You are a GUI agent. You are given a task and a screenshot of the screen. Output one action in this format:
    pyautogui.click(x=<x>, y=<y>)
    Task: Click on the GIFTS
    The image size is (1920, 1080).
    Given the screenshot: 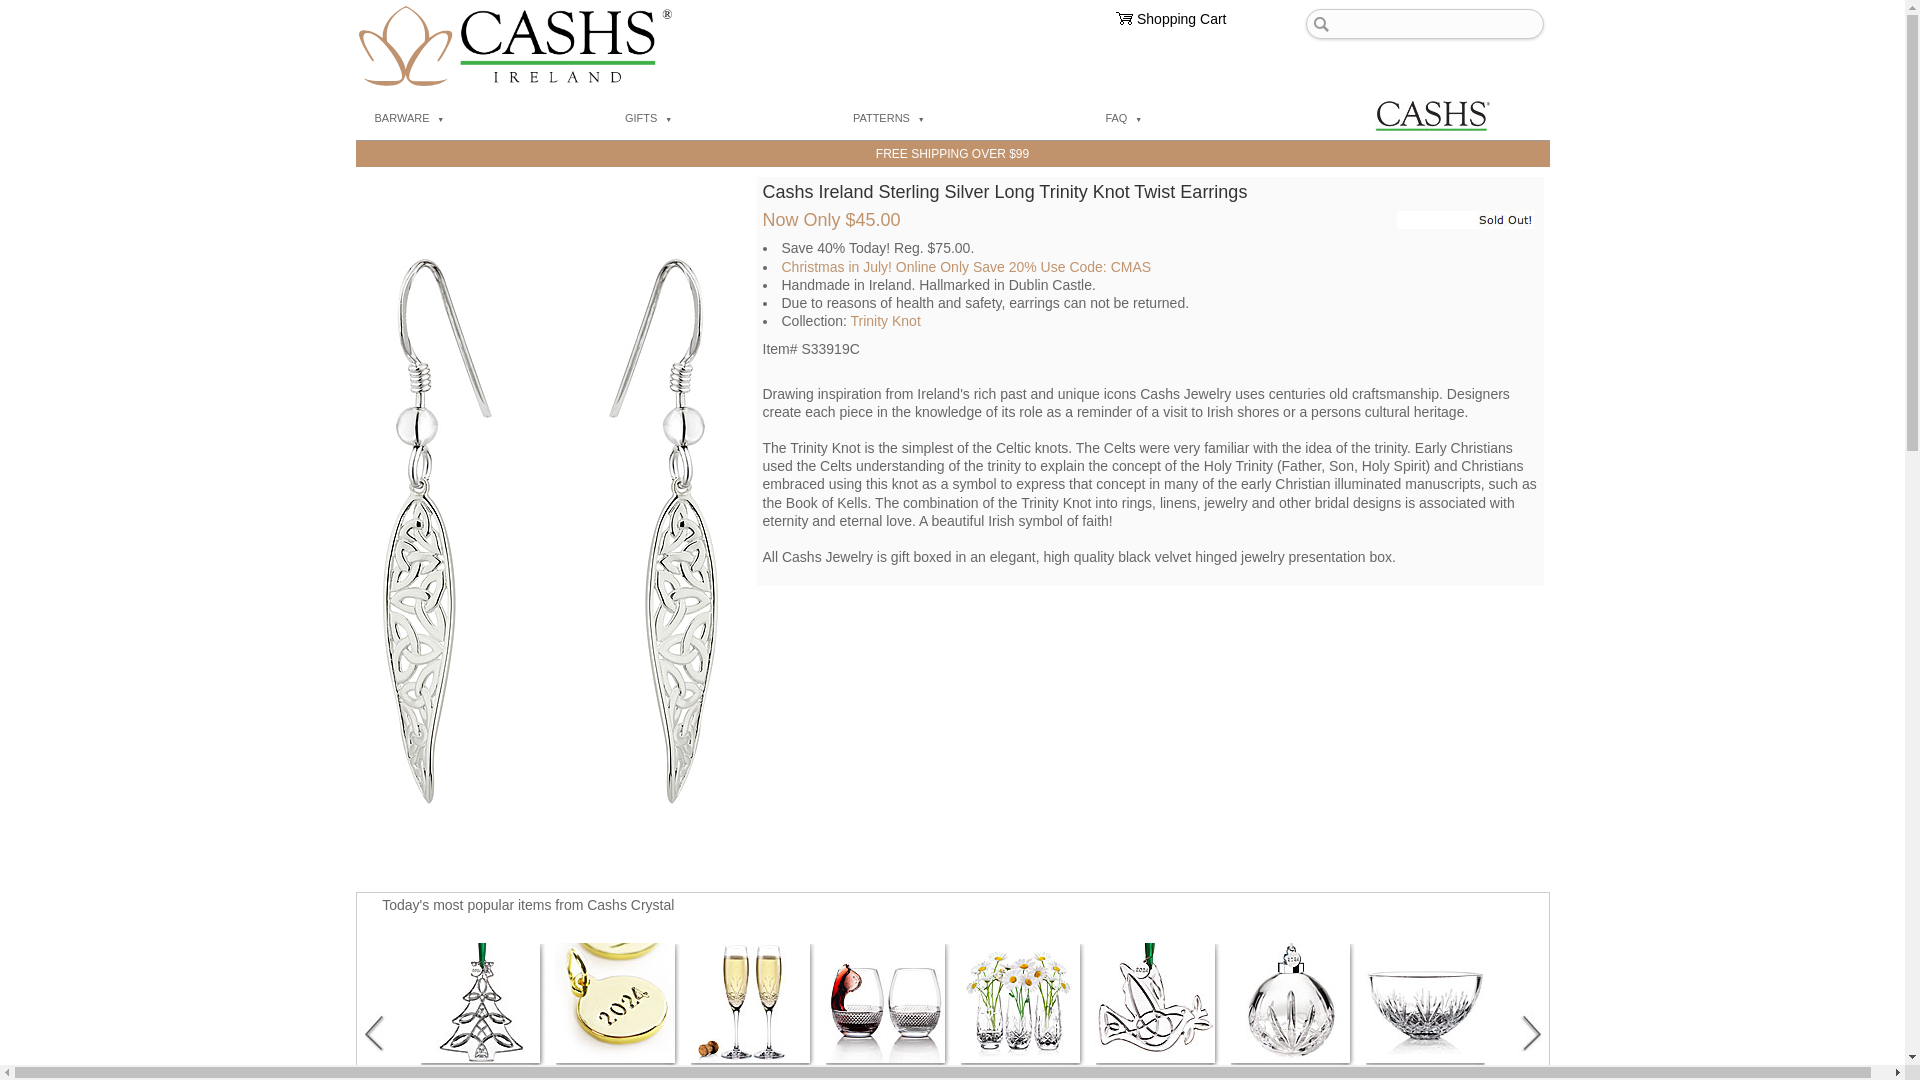 What is the action you would take?
    pyautogui.click(x=722, y=119)
    